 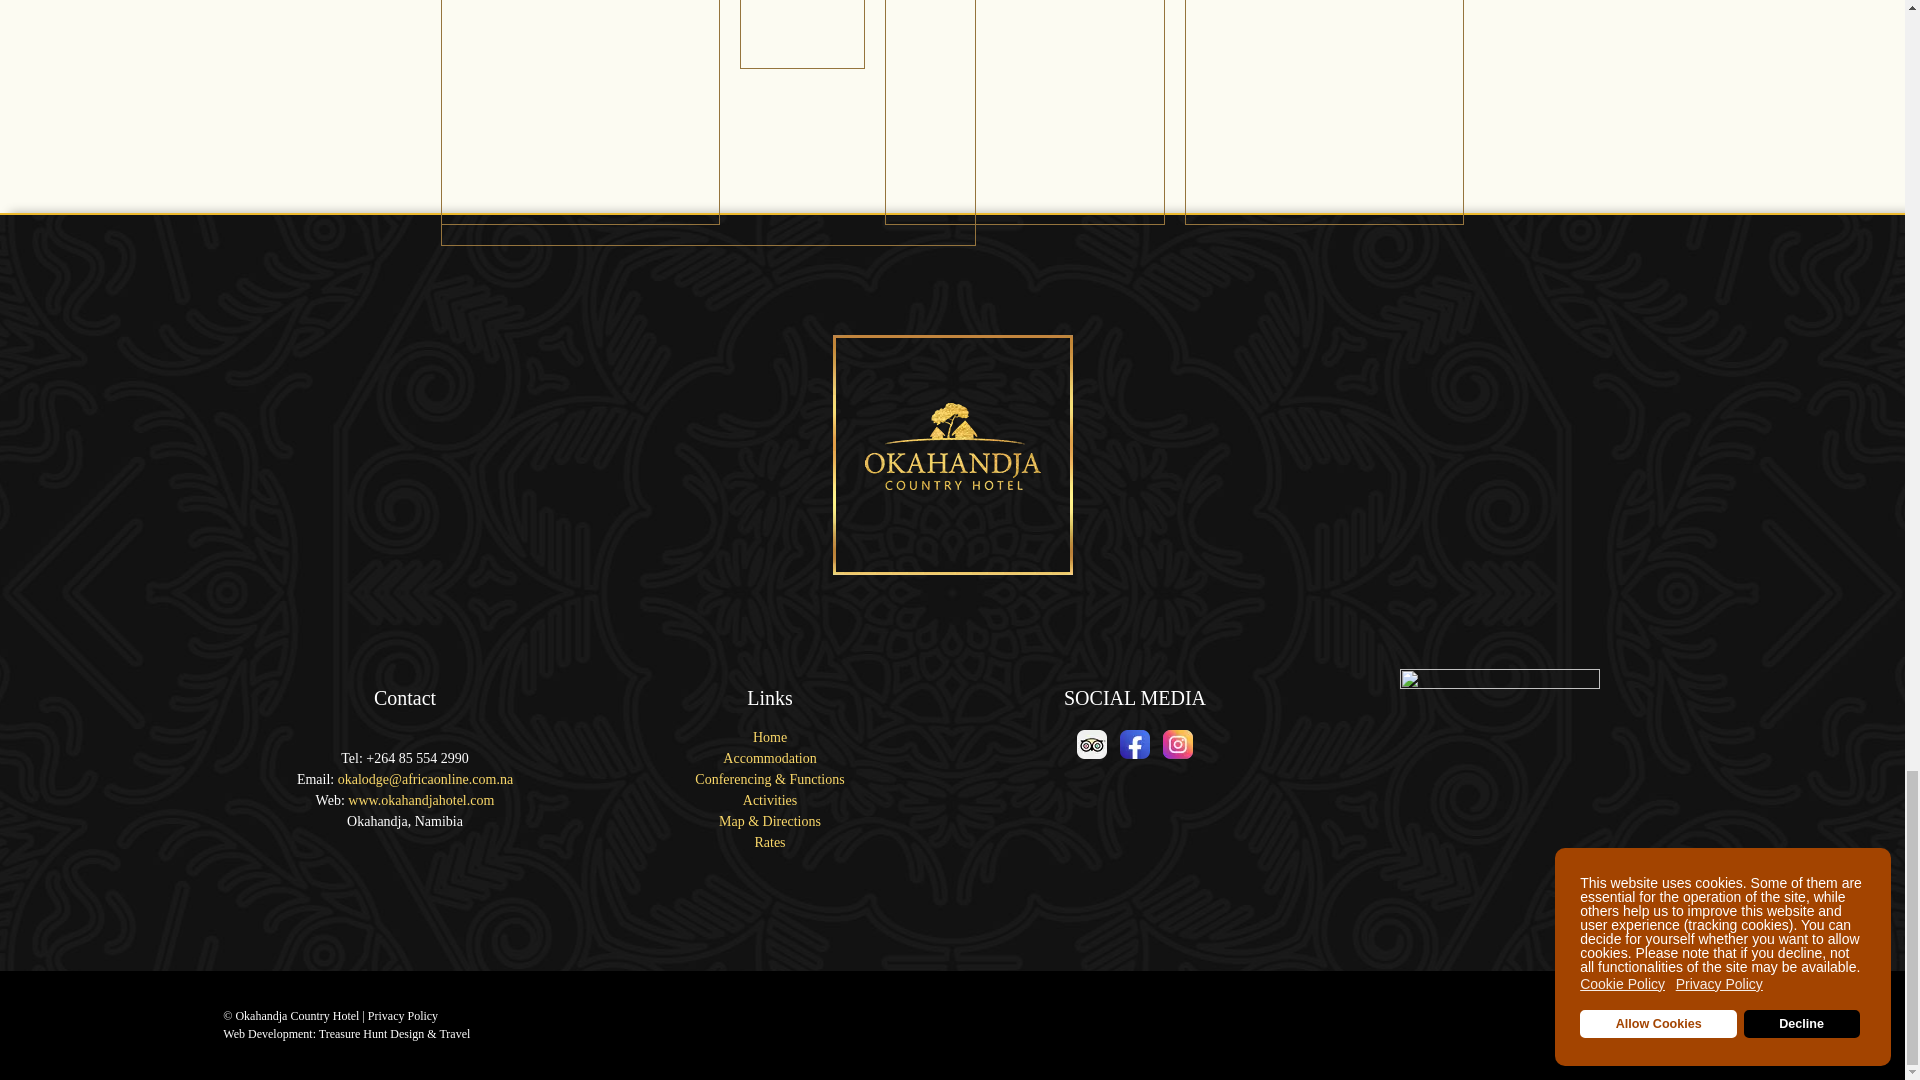 I want to click on Privacy Policy, so click(x=402, y=1015).